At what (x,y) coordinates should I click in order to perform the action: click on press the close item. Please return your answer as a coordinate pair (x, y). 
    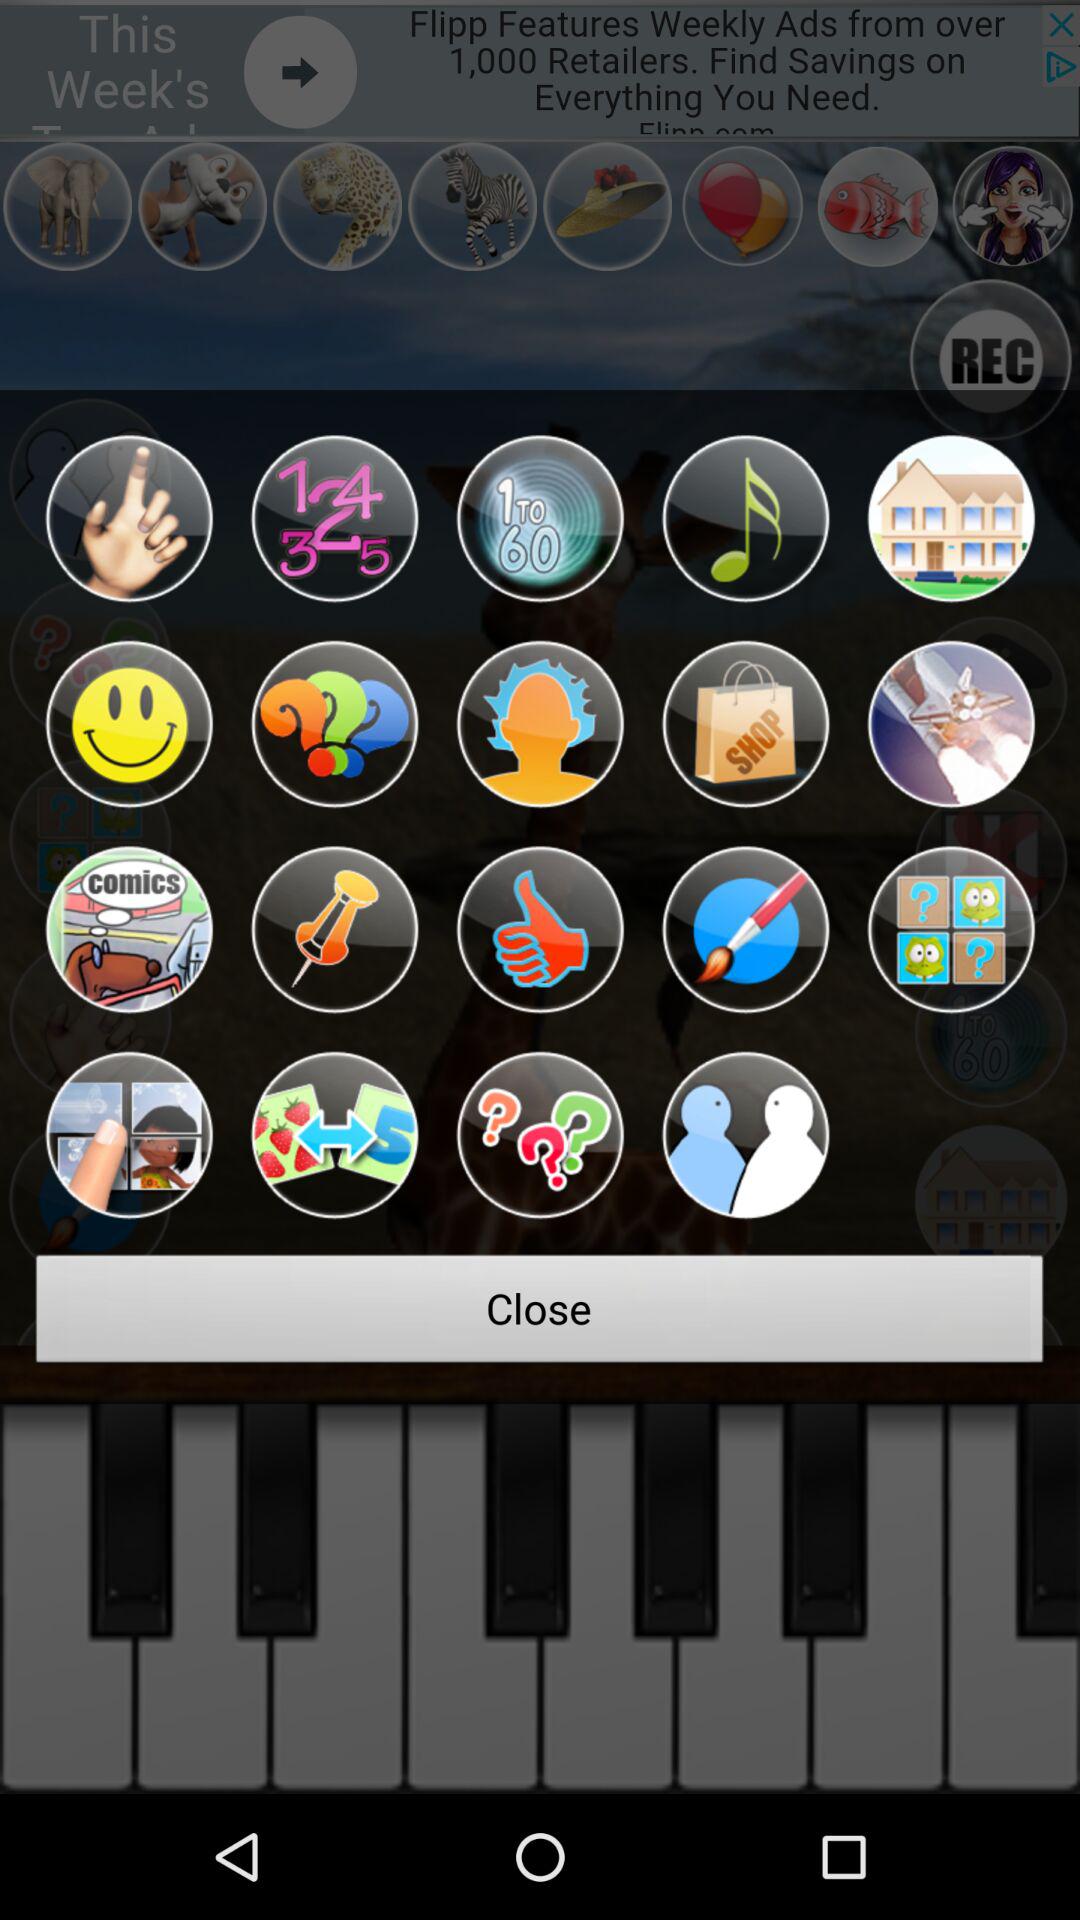
    Looking at the image, I should click on (540, 1314).